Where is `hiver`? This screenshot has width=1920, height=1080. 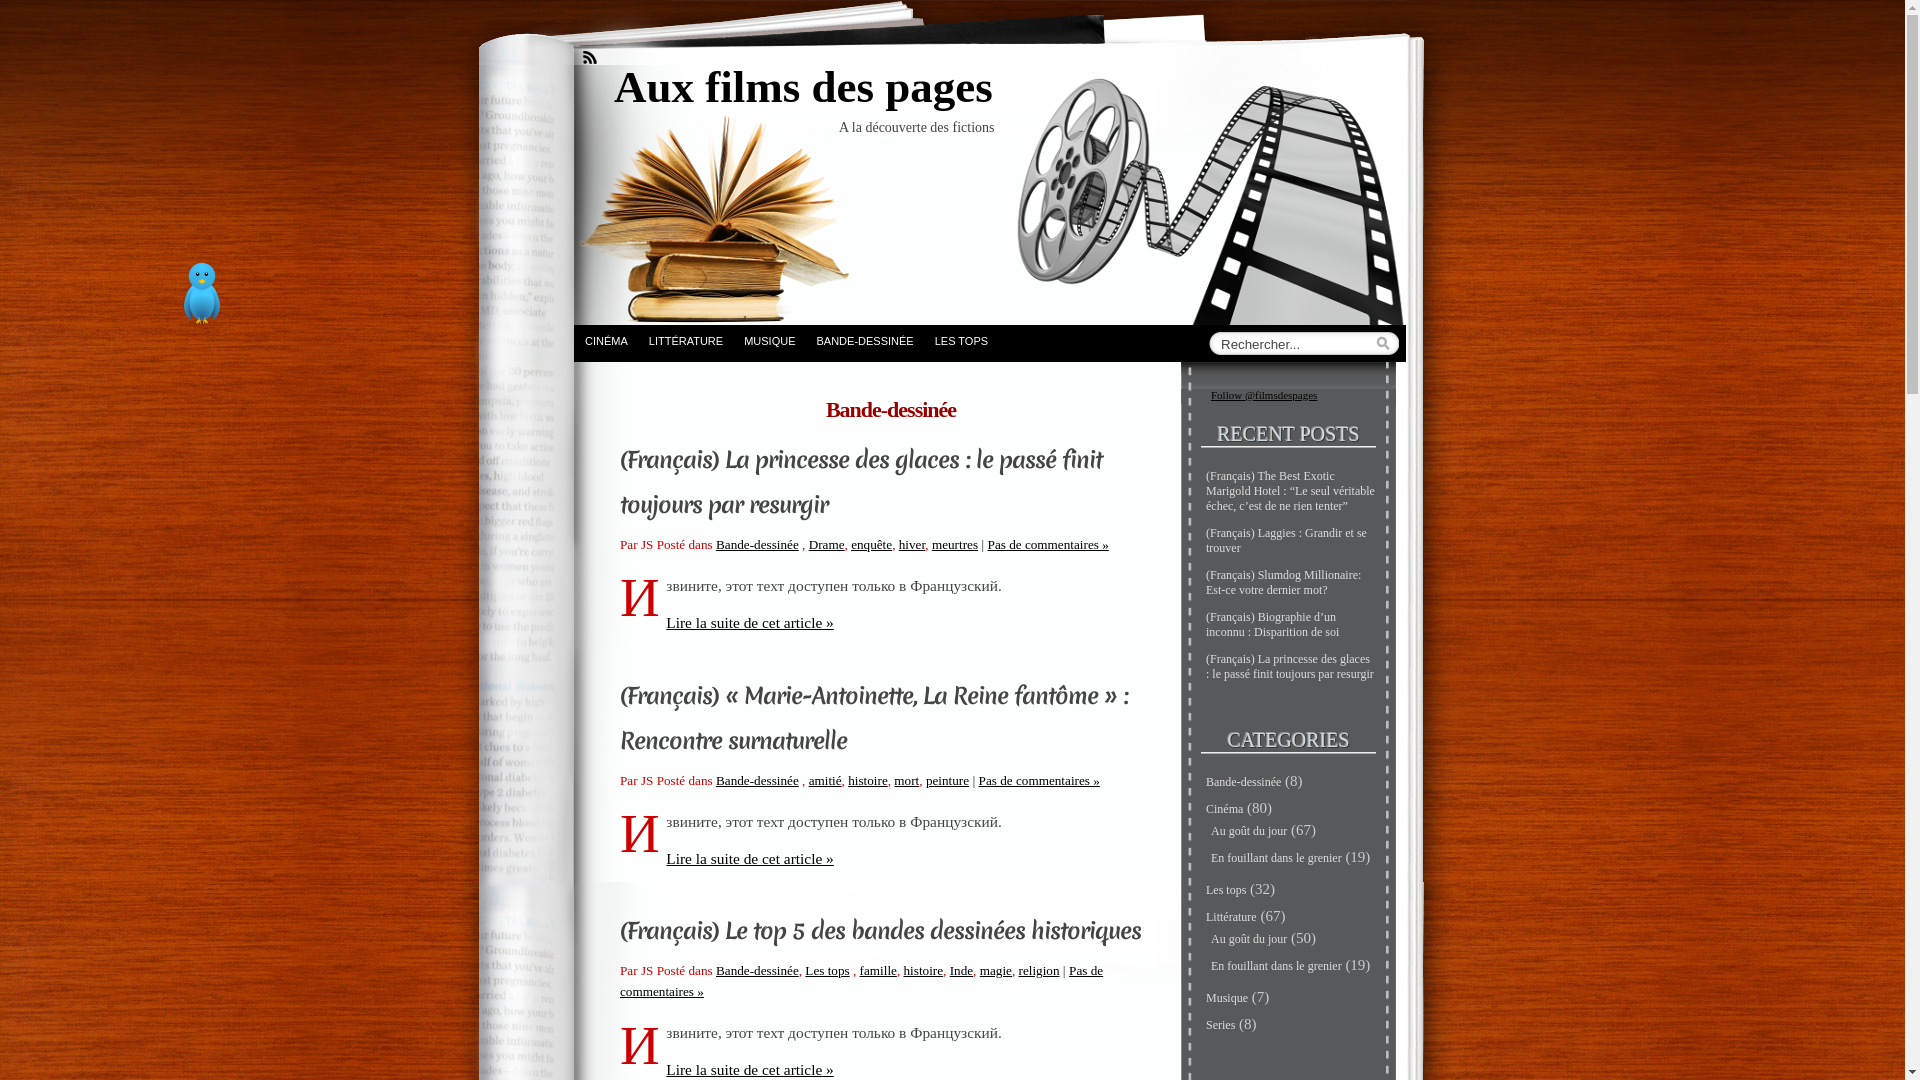 hiver is located at coordinates (912, 544).